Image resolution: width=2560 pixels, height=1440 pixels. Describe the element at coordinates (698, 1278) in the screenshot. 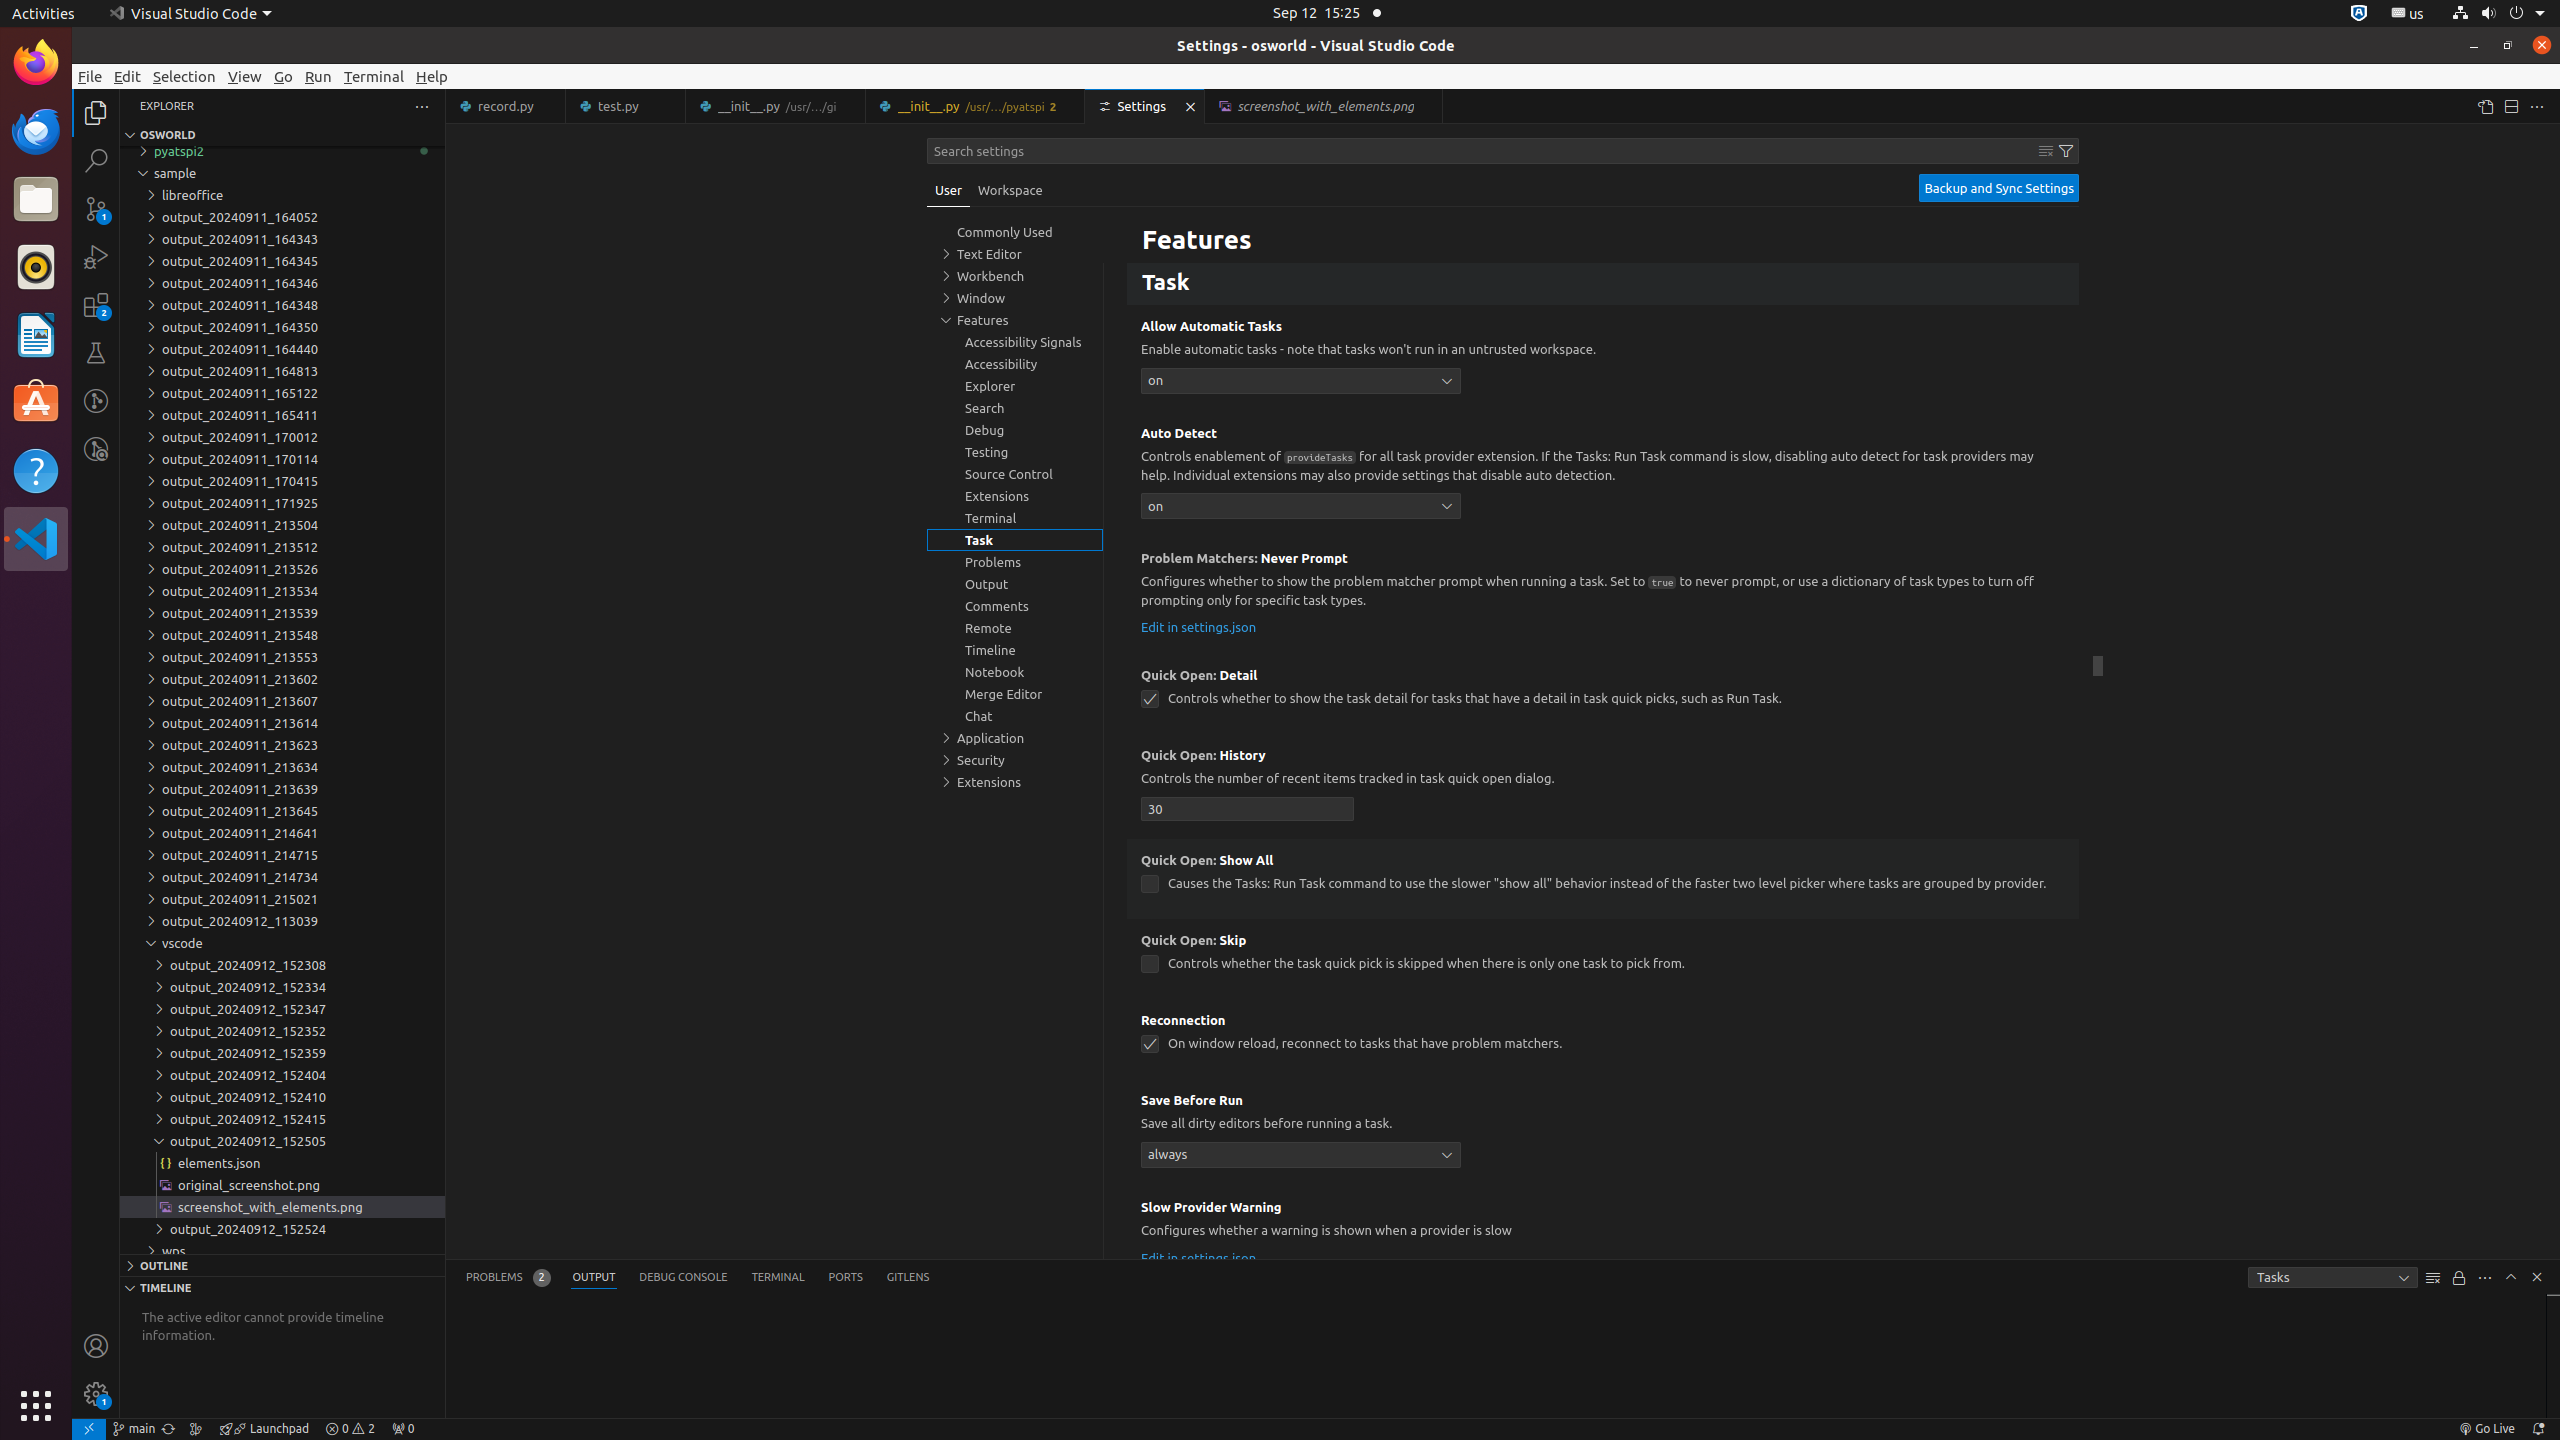

I see `Active View Switcher` at that location.